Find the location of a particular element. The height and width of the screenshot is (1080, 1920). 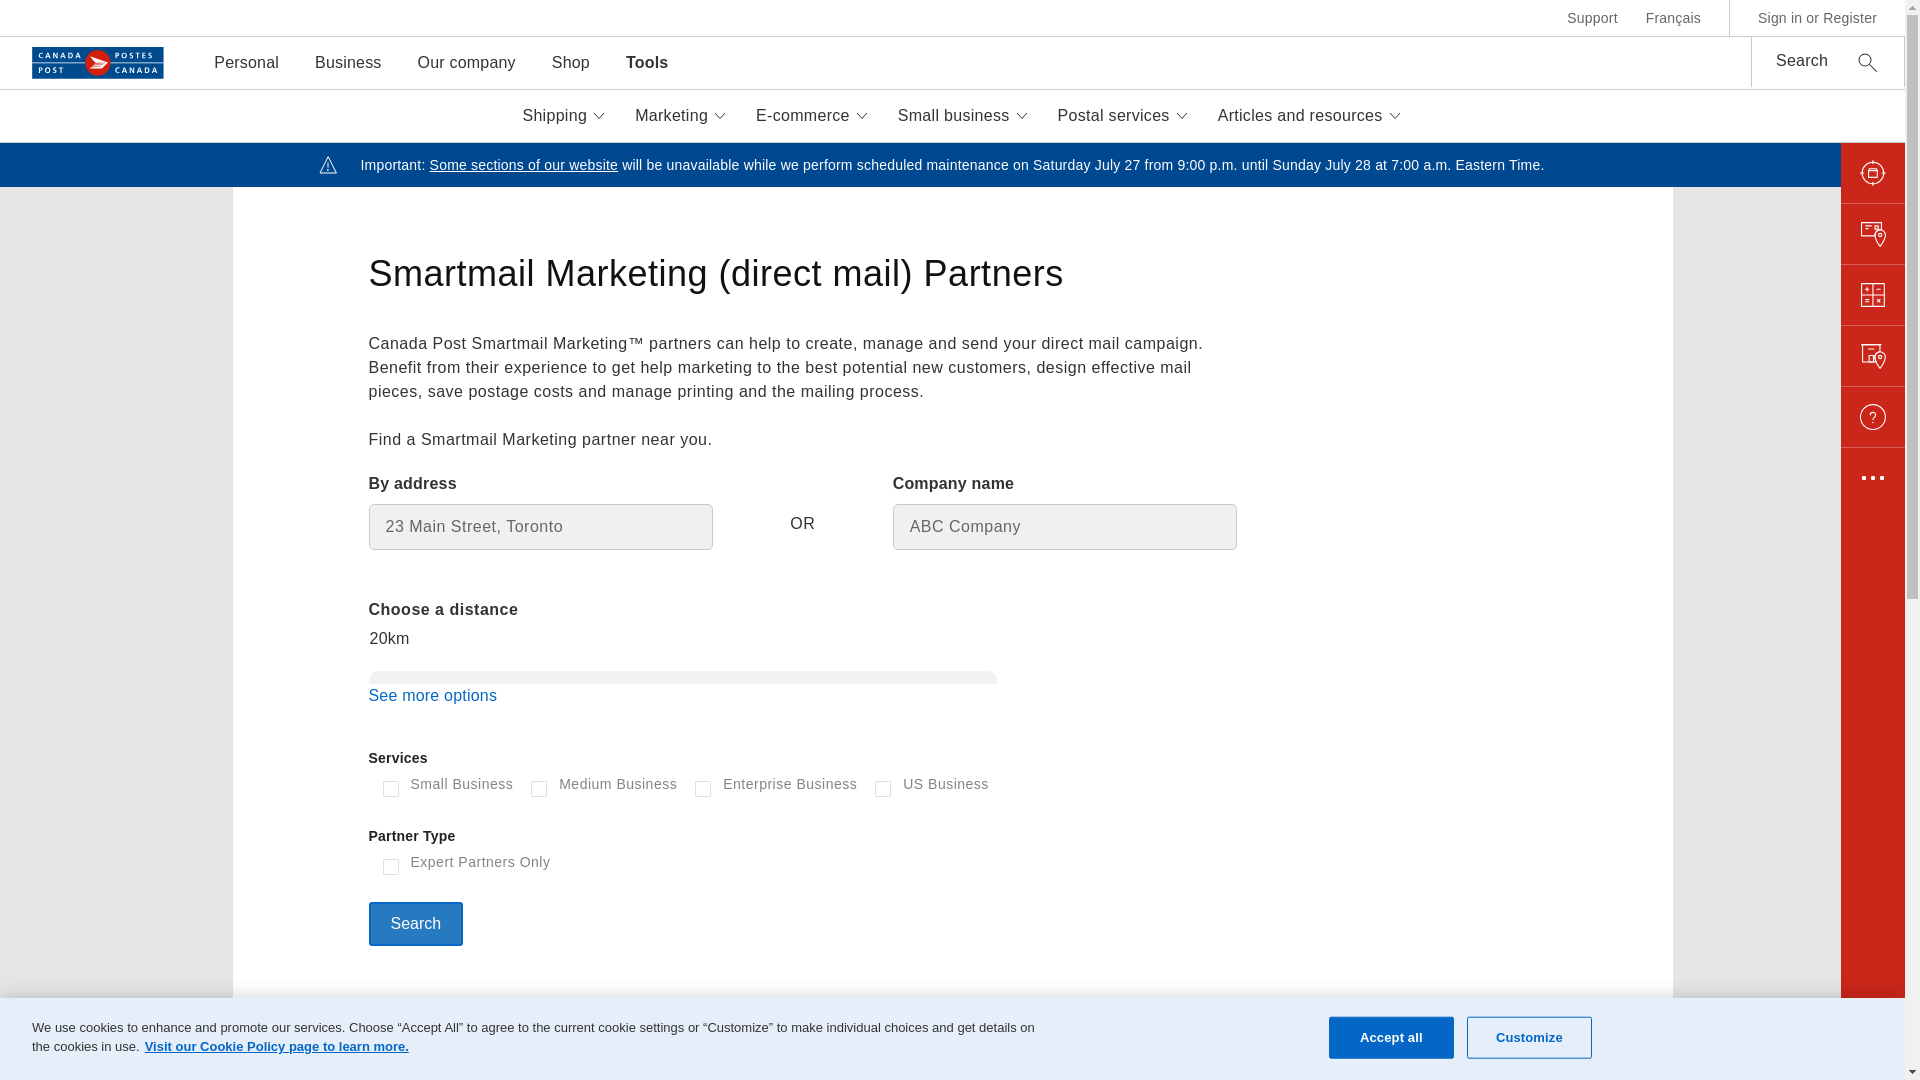

Track and find is located at coordinates (1373, 288).